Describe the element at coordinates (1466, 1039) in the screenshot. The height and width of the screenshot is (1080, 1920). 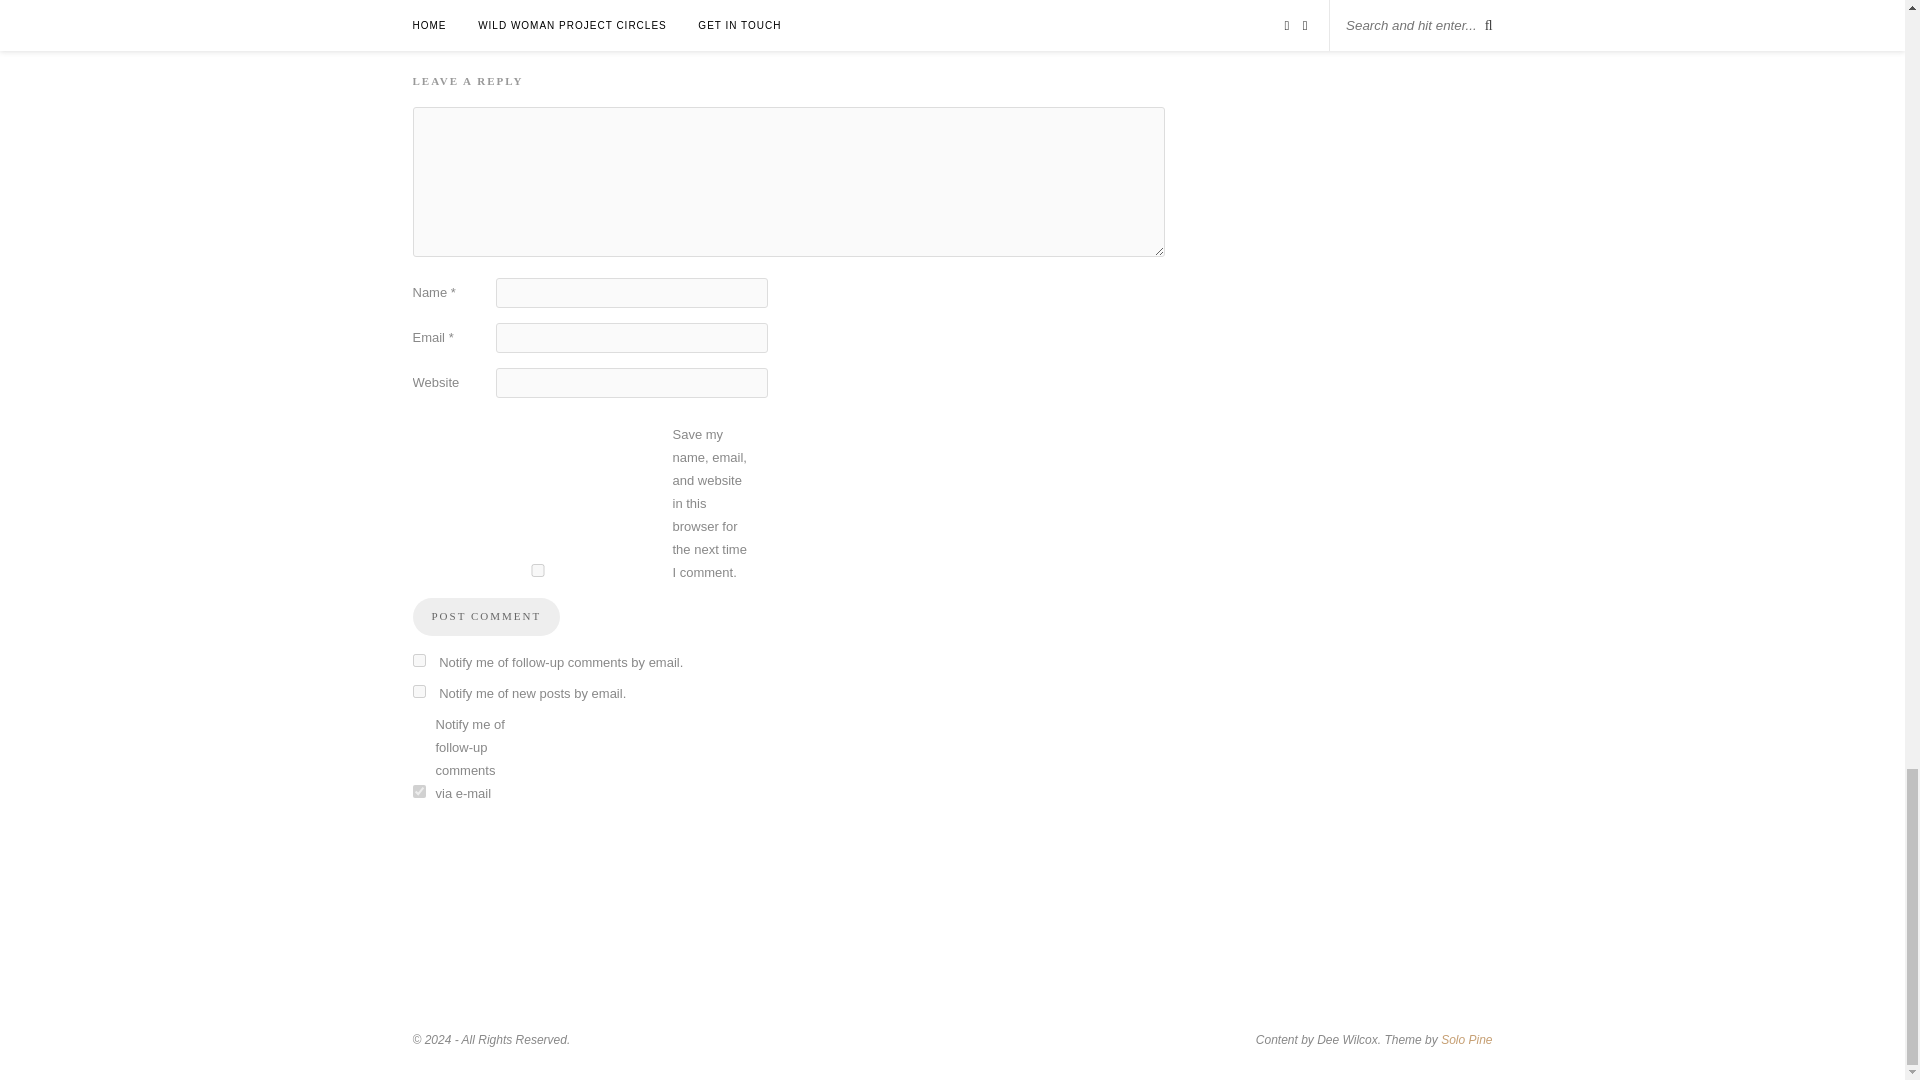
I see `Solo Pine` at that location.